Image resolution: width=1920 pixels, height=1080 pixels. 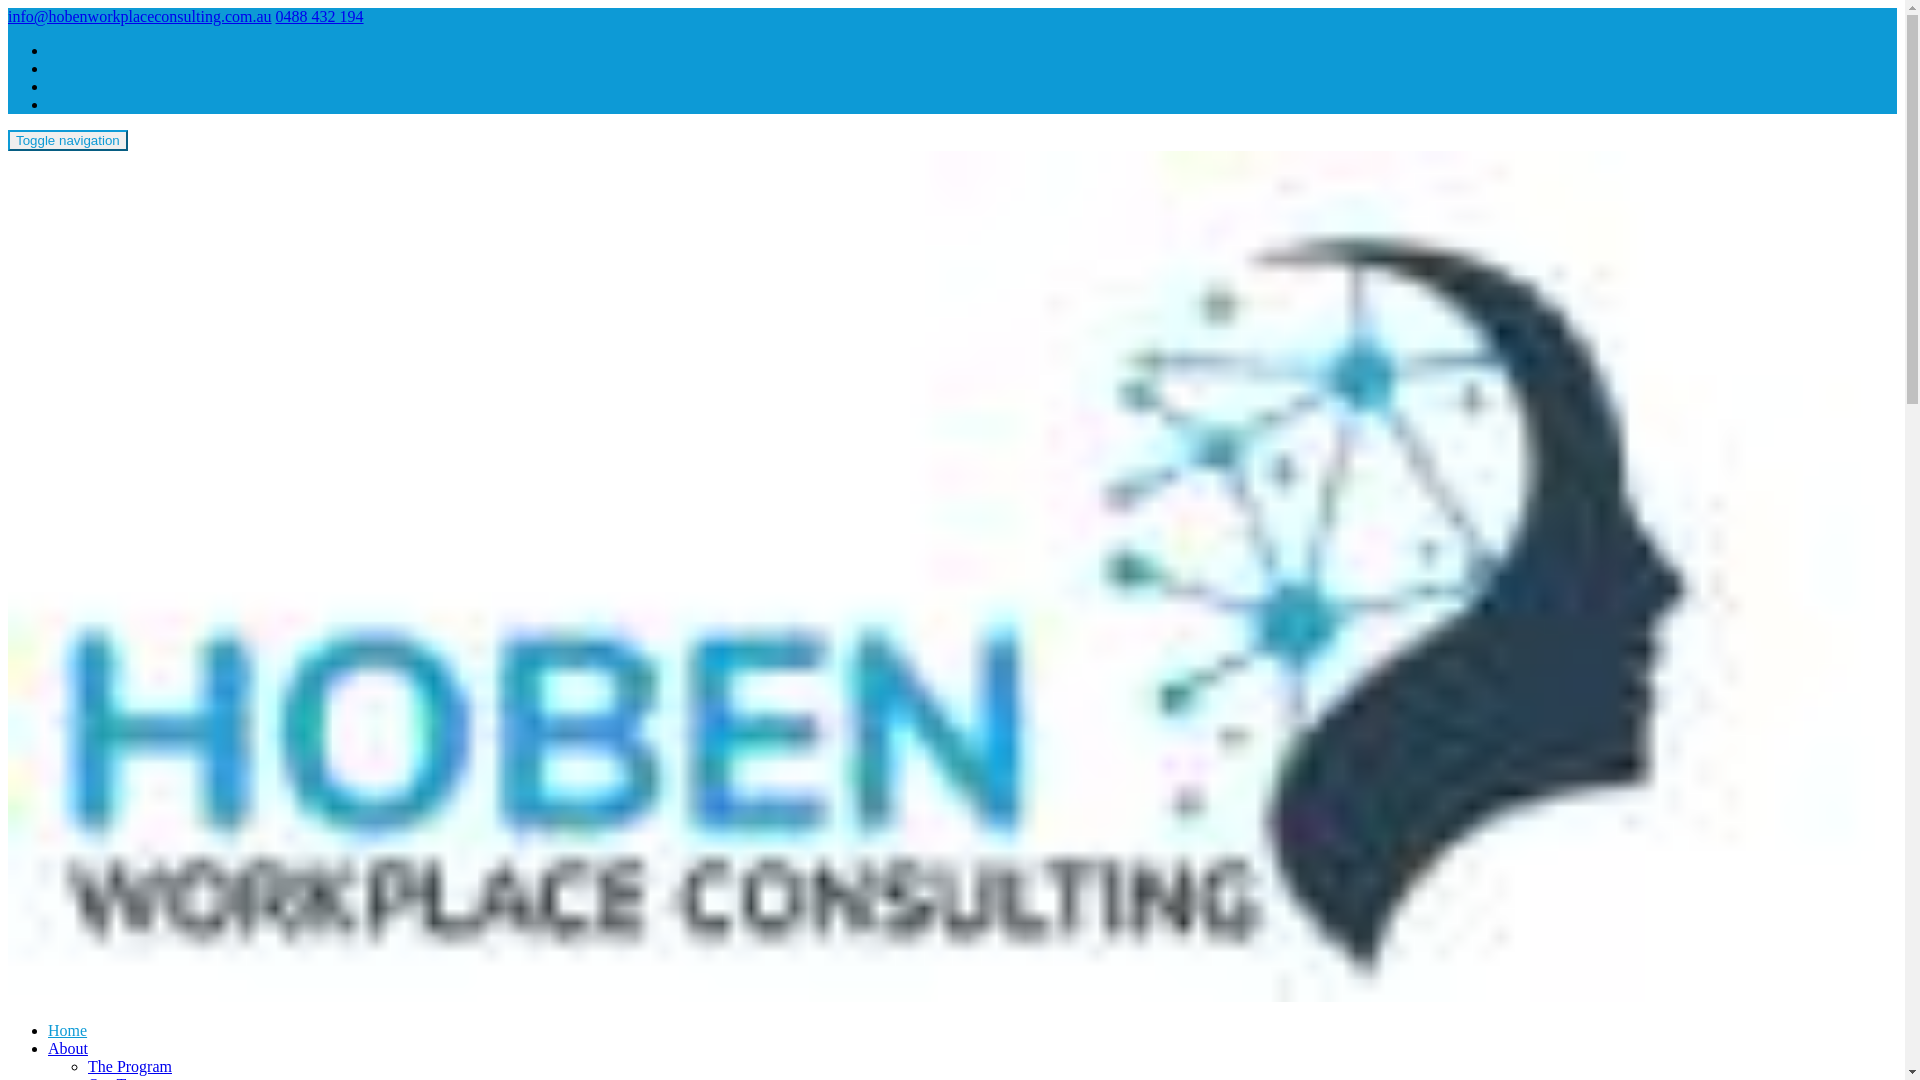 What do you see at coordinates (68, 1030) in the screenshot?
I see `Home` at bounding box center [68, 1030].